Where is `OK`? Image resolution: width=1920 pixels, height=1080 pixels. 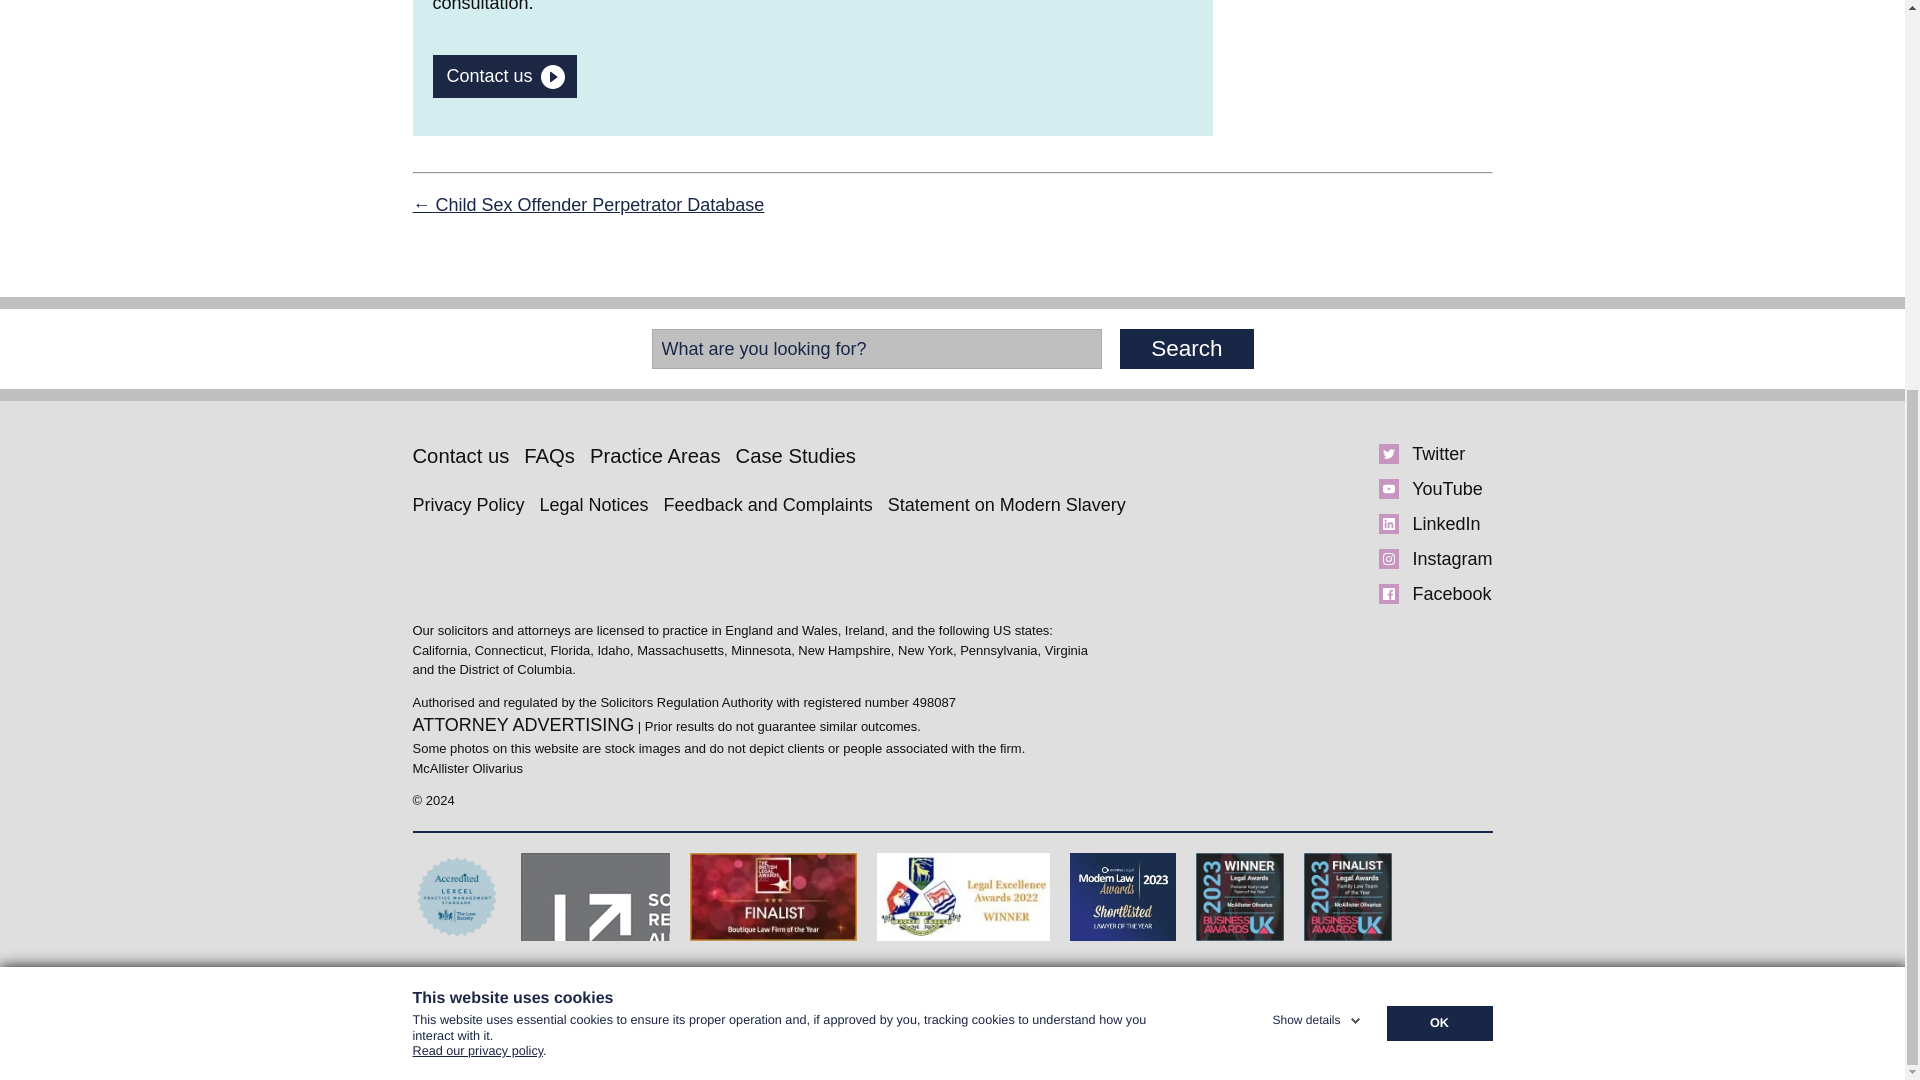
OK is located at coordinates (1438, 424).